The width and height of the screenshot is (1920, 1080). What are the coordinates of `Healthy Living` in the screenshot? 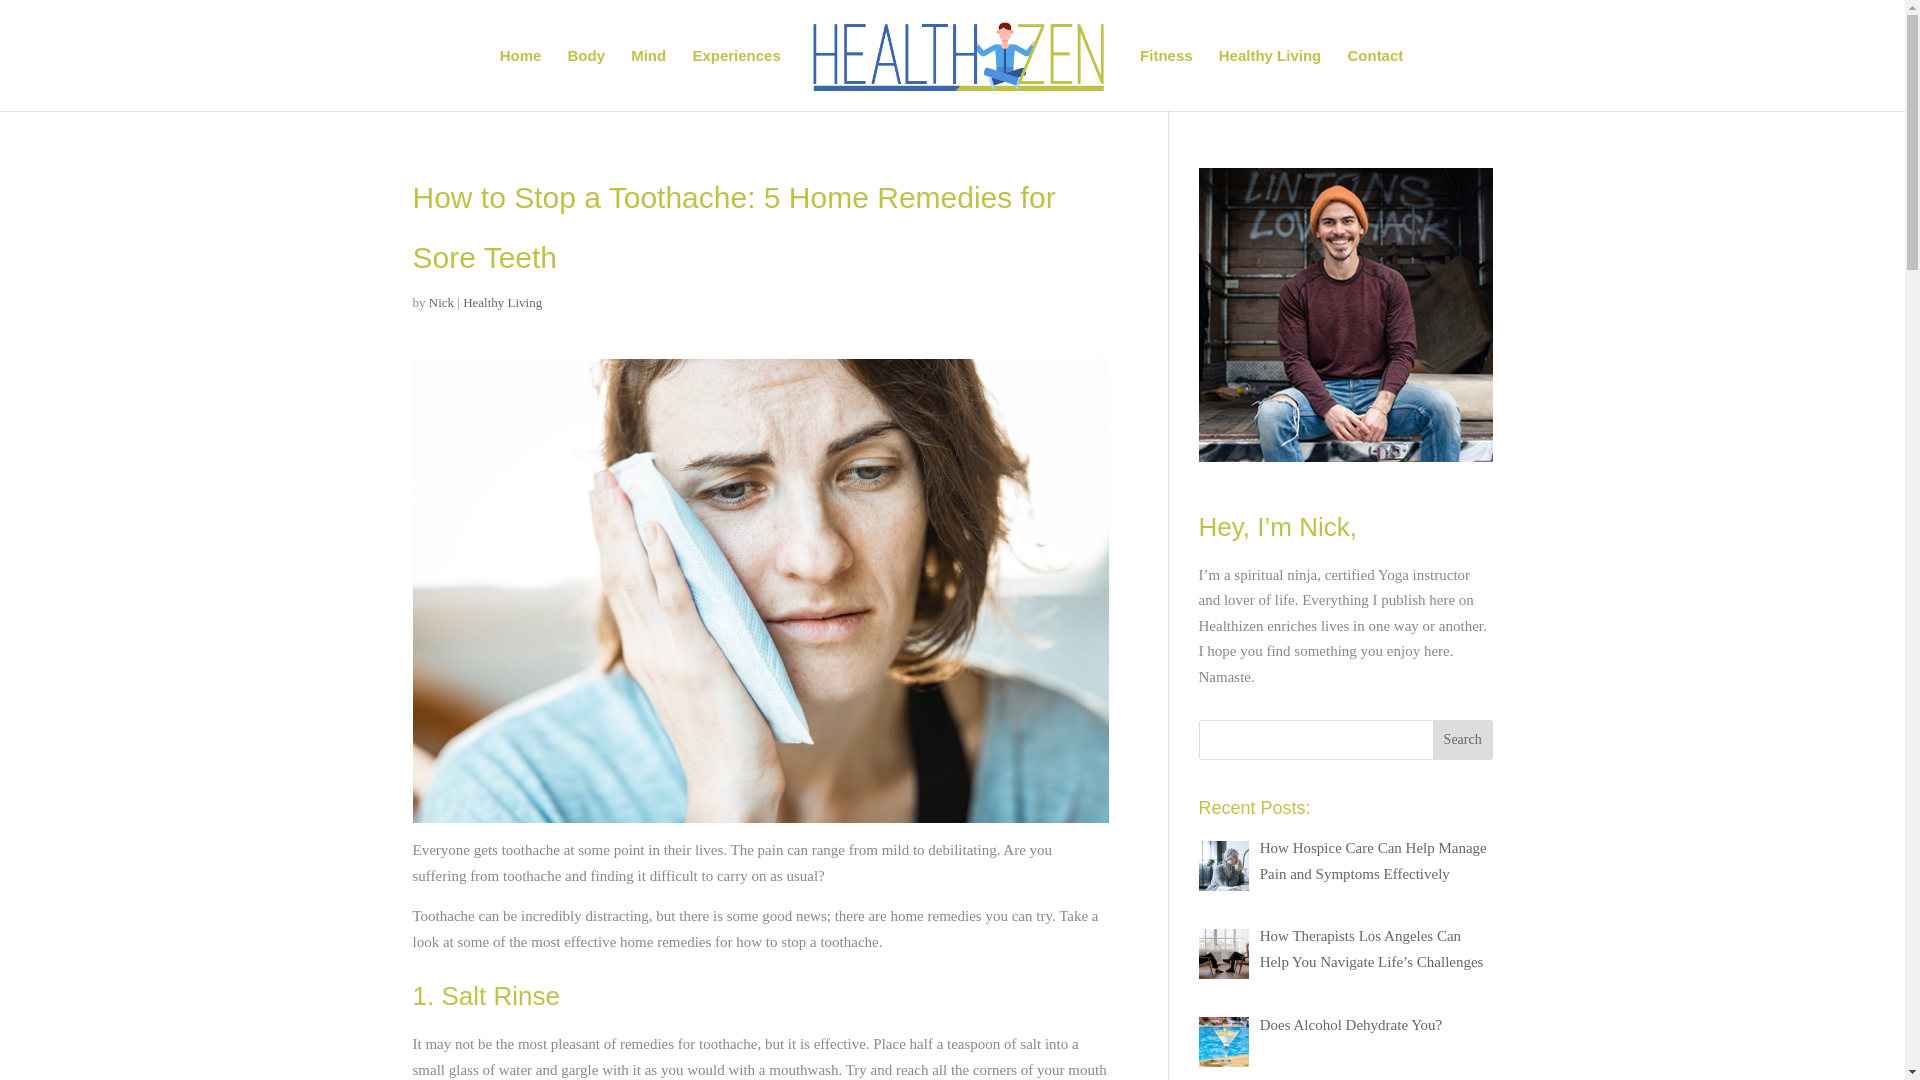 It's located at (502, 302).